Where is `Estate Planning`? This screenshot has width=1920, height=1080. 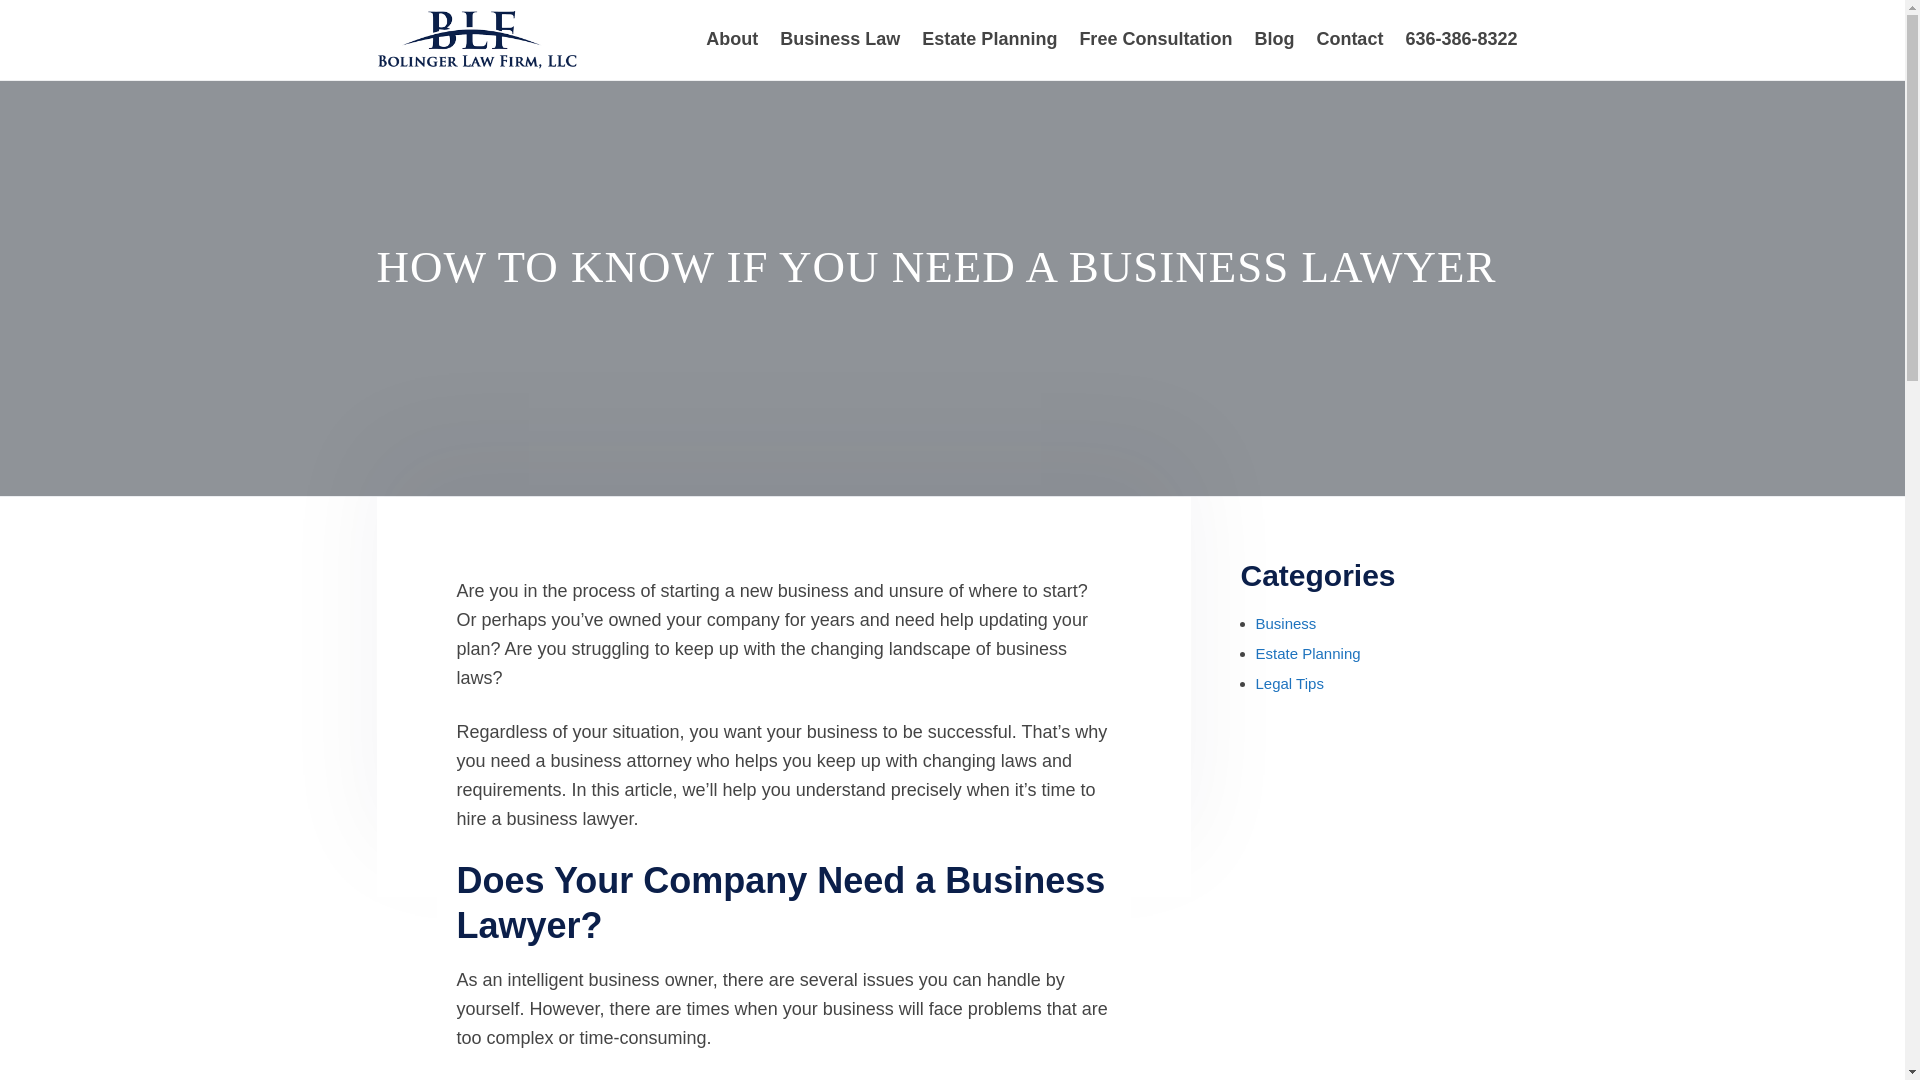 Estate Planning is located at coordinates (989, 39).